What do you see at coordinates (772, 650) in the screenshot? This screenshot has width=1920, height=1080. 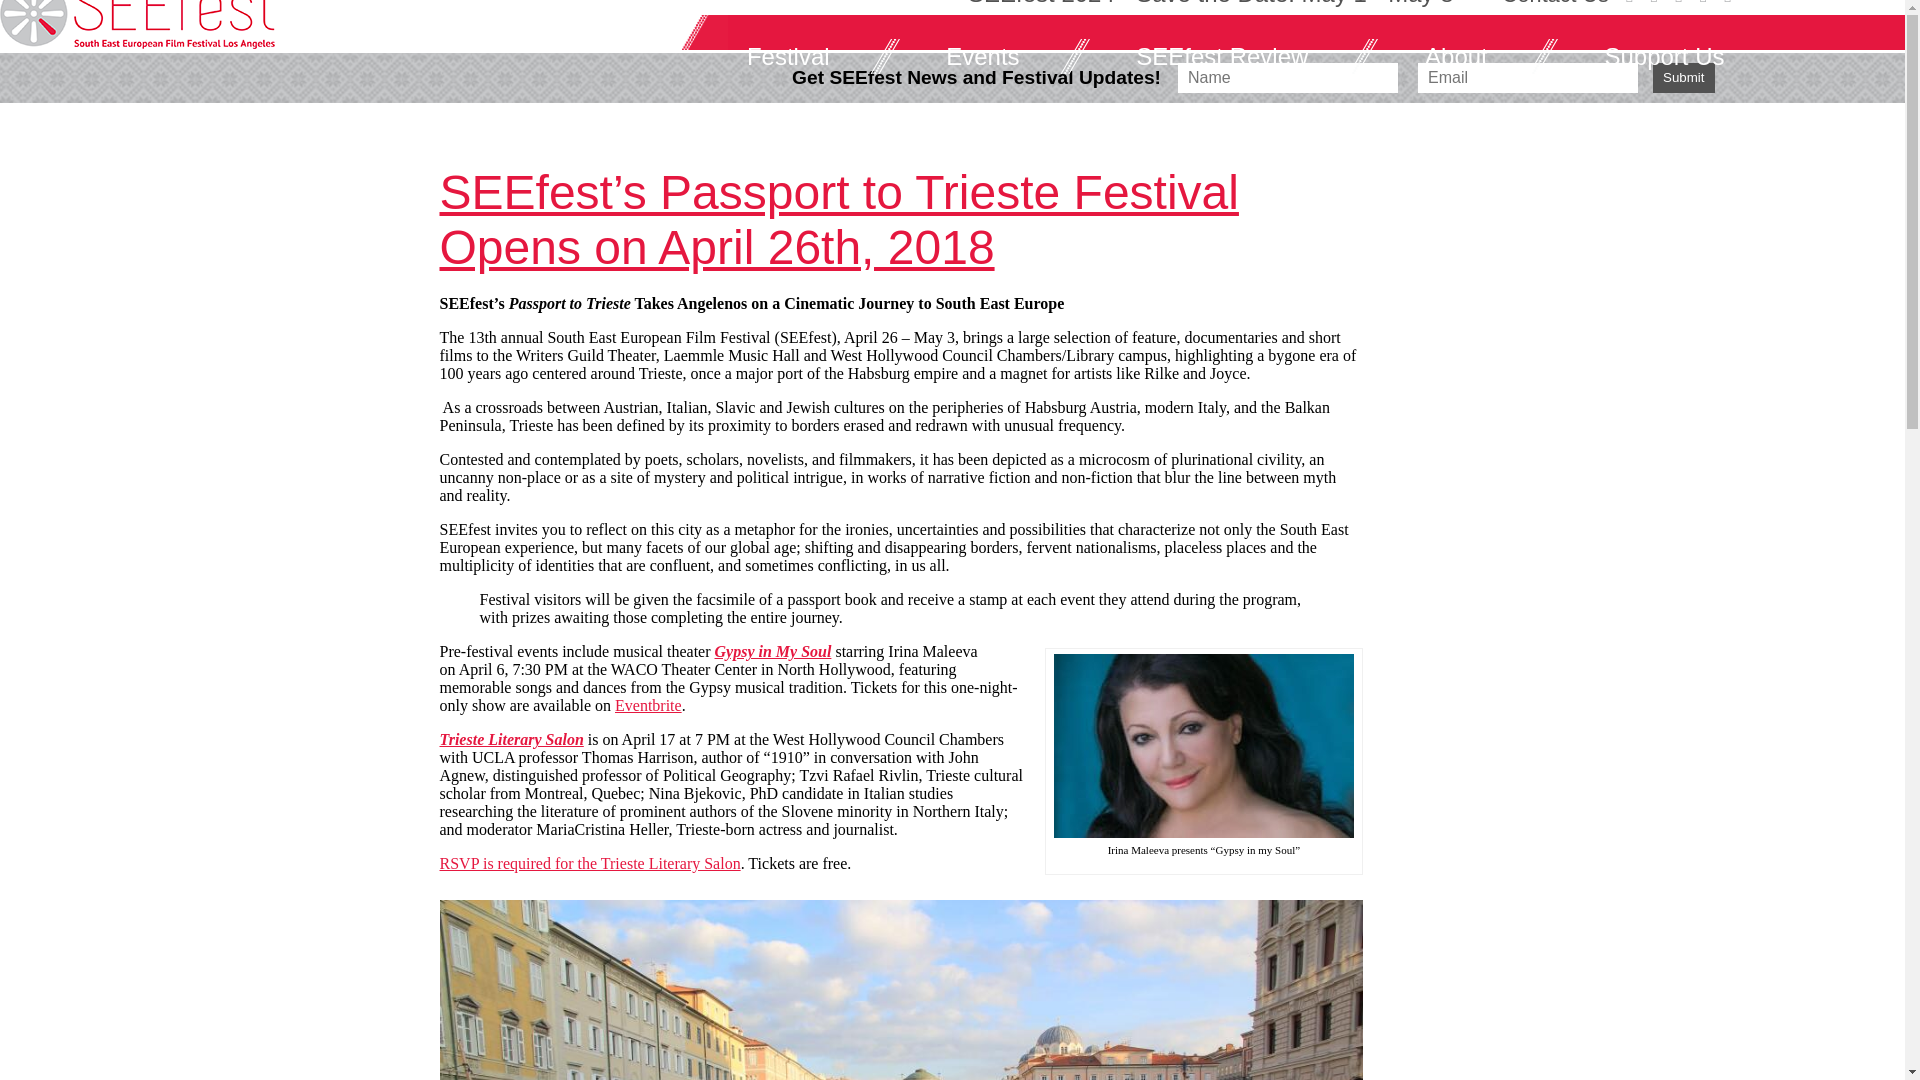 I see `Gypsy in My Soul` at bounding box center [772, 650].